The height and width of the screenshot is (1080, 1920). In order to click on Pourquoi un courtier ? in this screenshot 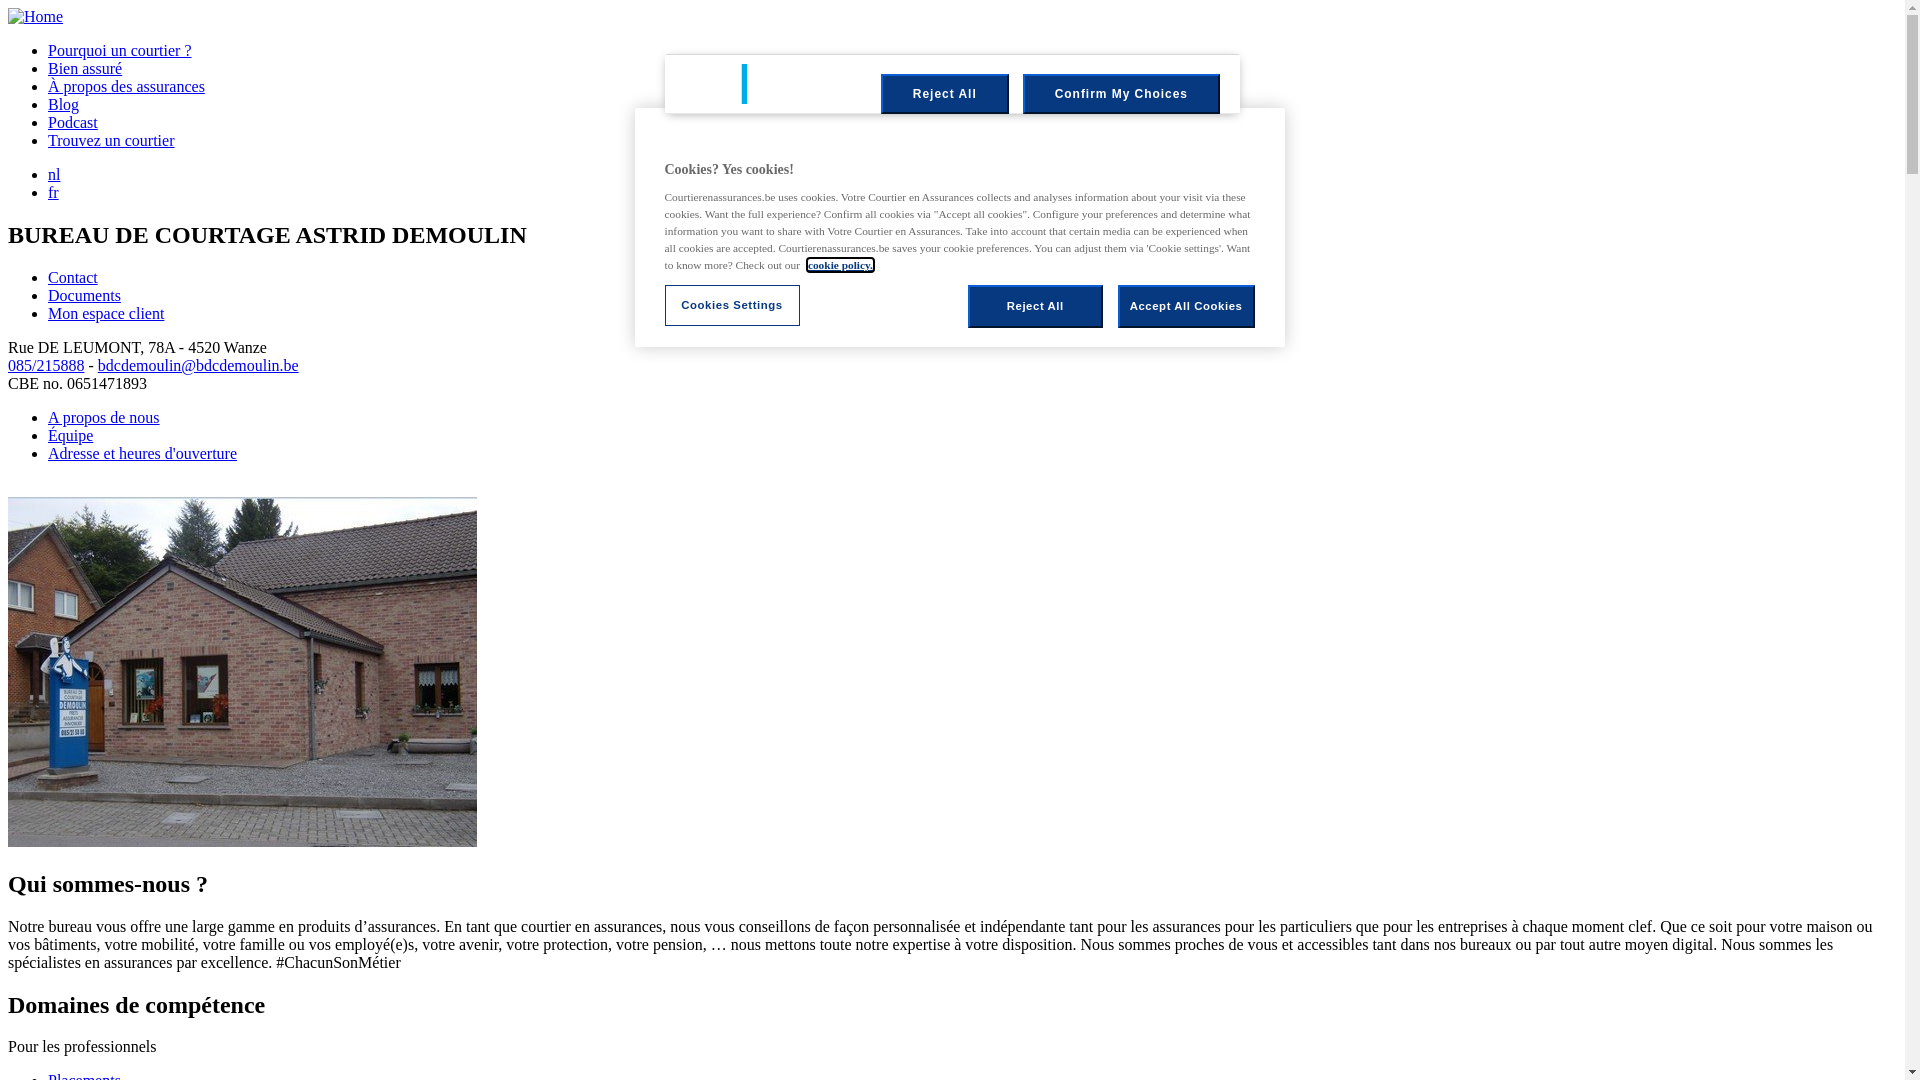, I will do `click(120, 50)`.